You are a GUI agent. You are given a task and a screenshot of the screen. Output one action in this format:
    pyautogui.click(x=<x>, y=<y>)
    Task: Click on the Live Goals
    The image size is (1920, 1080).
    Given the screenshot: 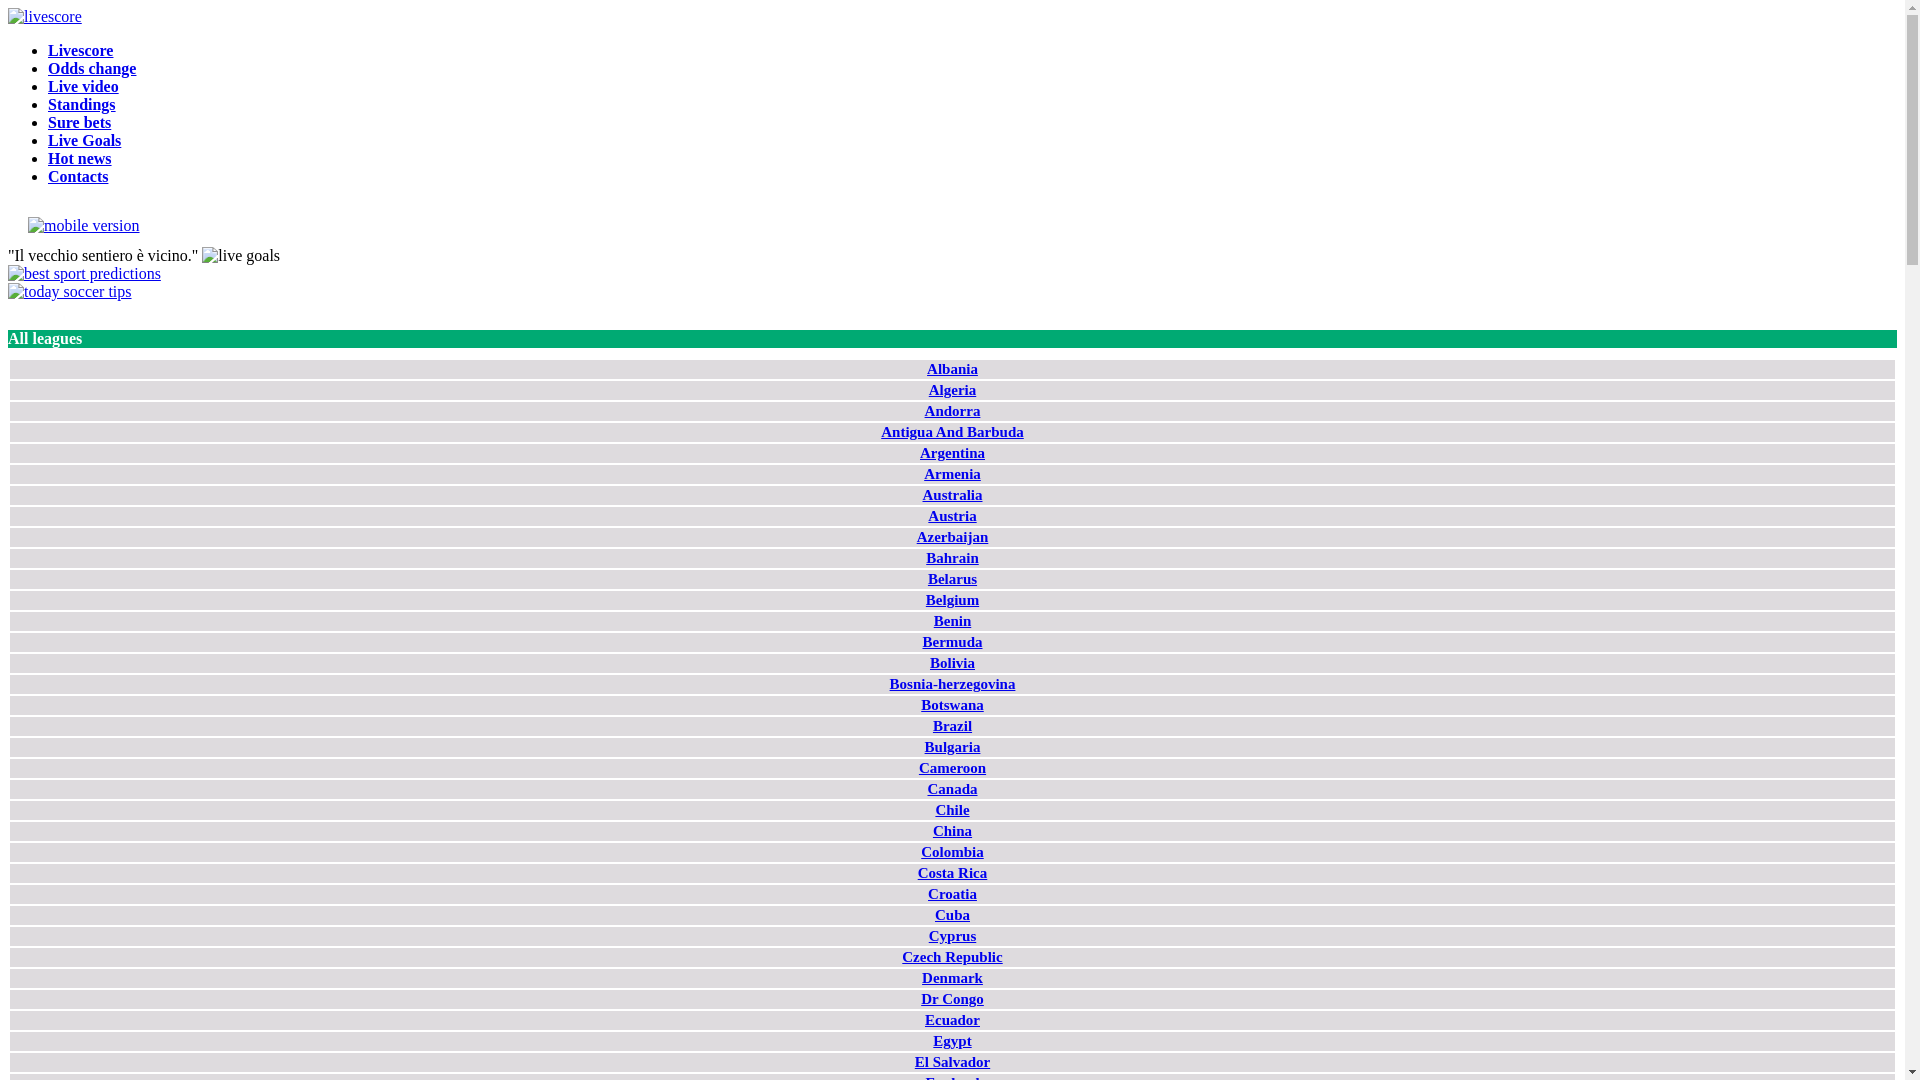 What is the action you would take?
    pyautogui.click(x=84, y=140)
    